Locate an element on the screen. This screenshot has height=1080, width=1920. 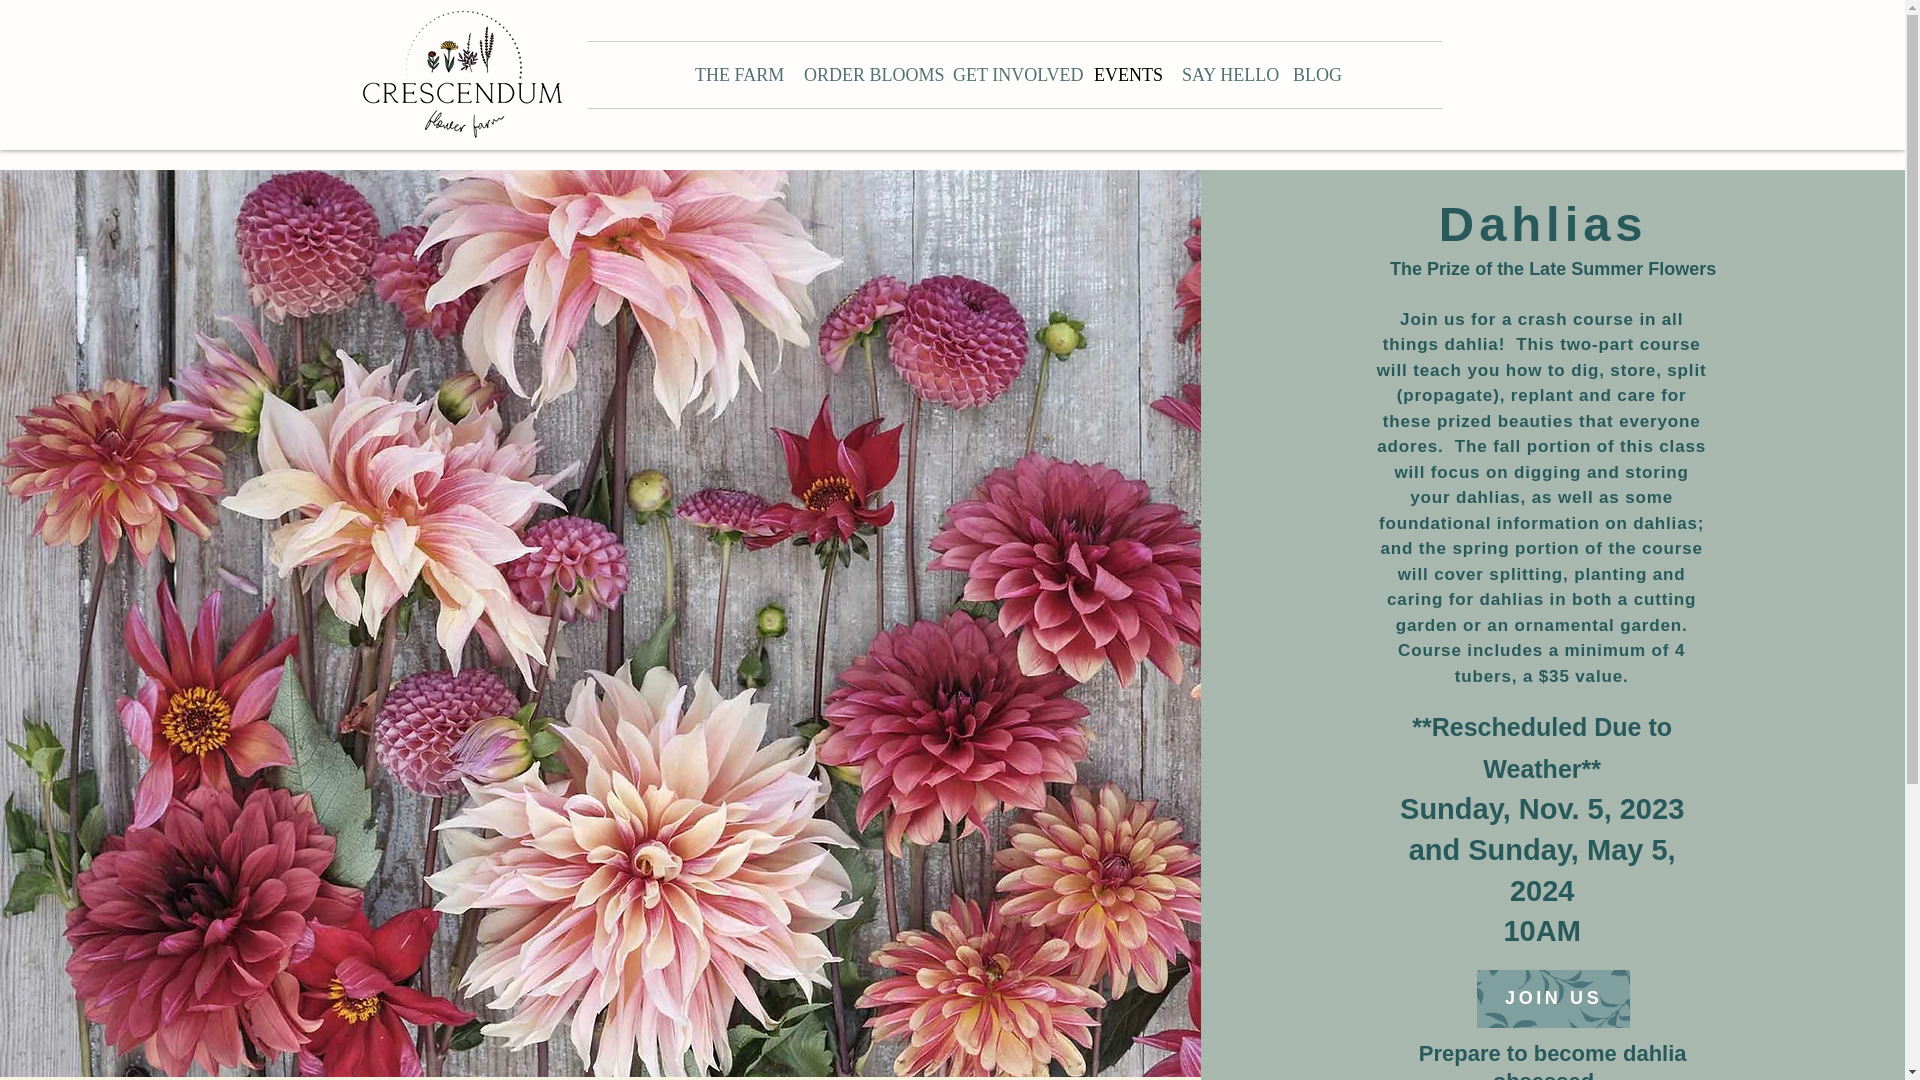
SAY HELLO is located at coordinates (1222, 75).